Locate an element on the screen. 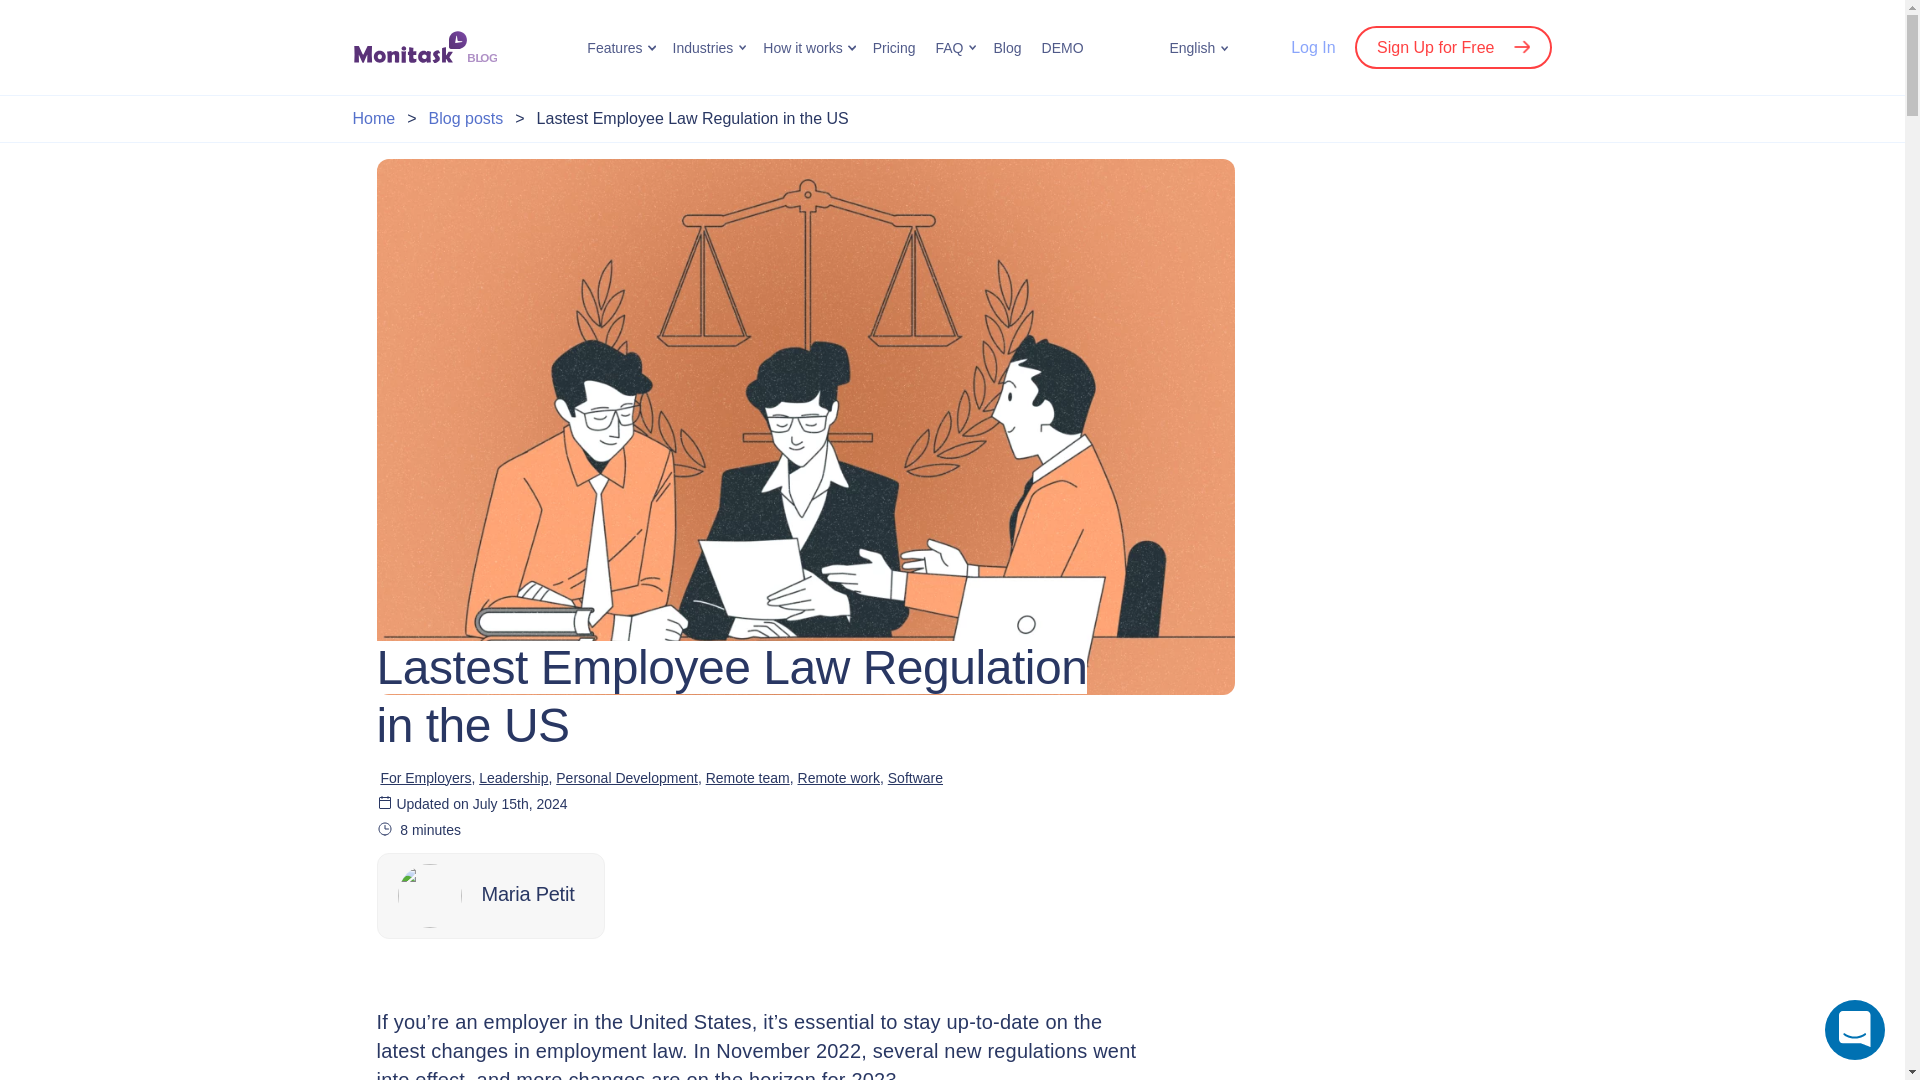 The image size is (1920, 1080). DEMO is located at coordinates (1063, 48).